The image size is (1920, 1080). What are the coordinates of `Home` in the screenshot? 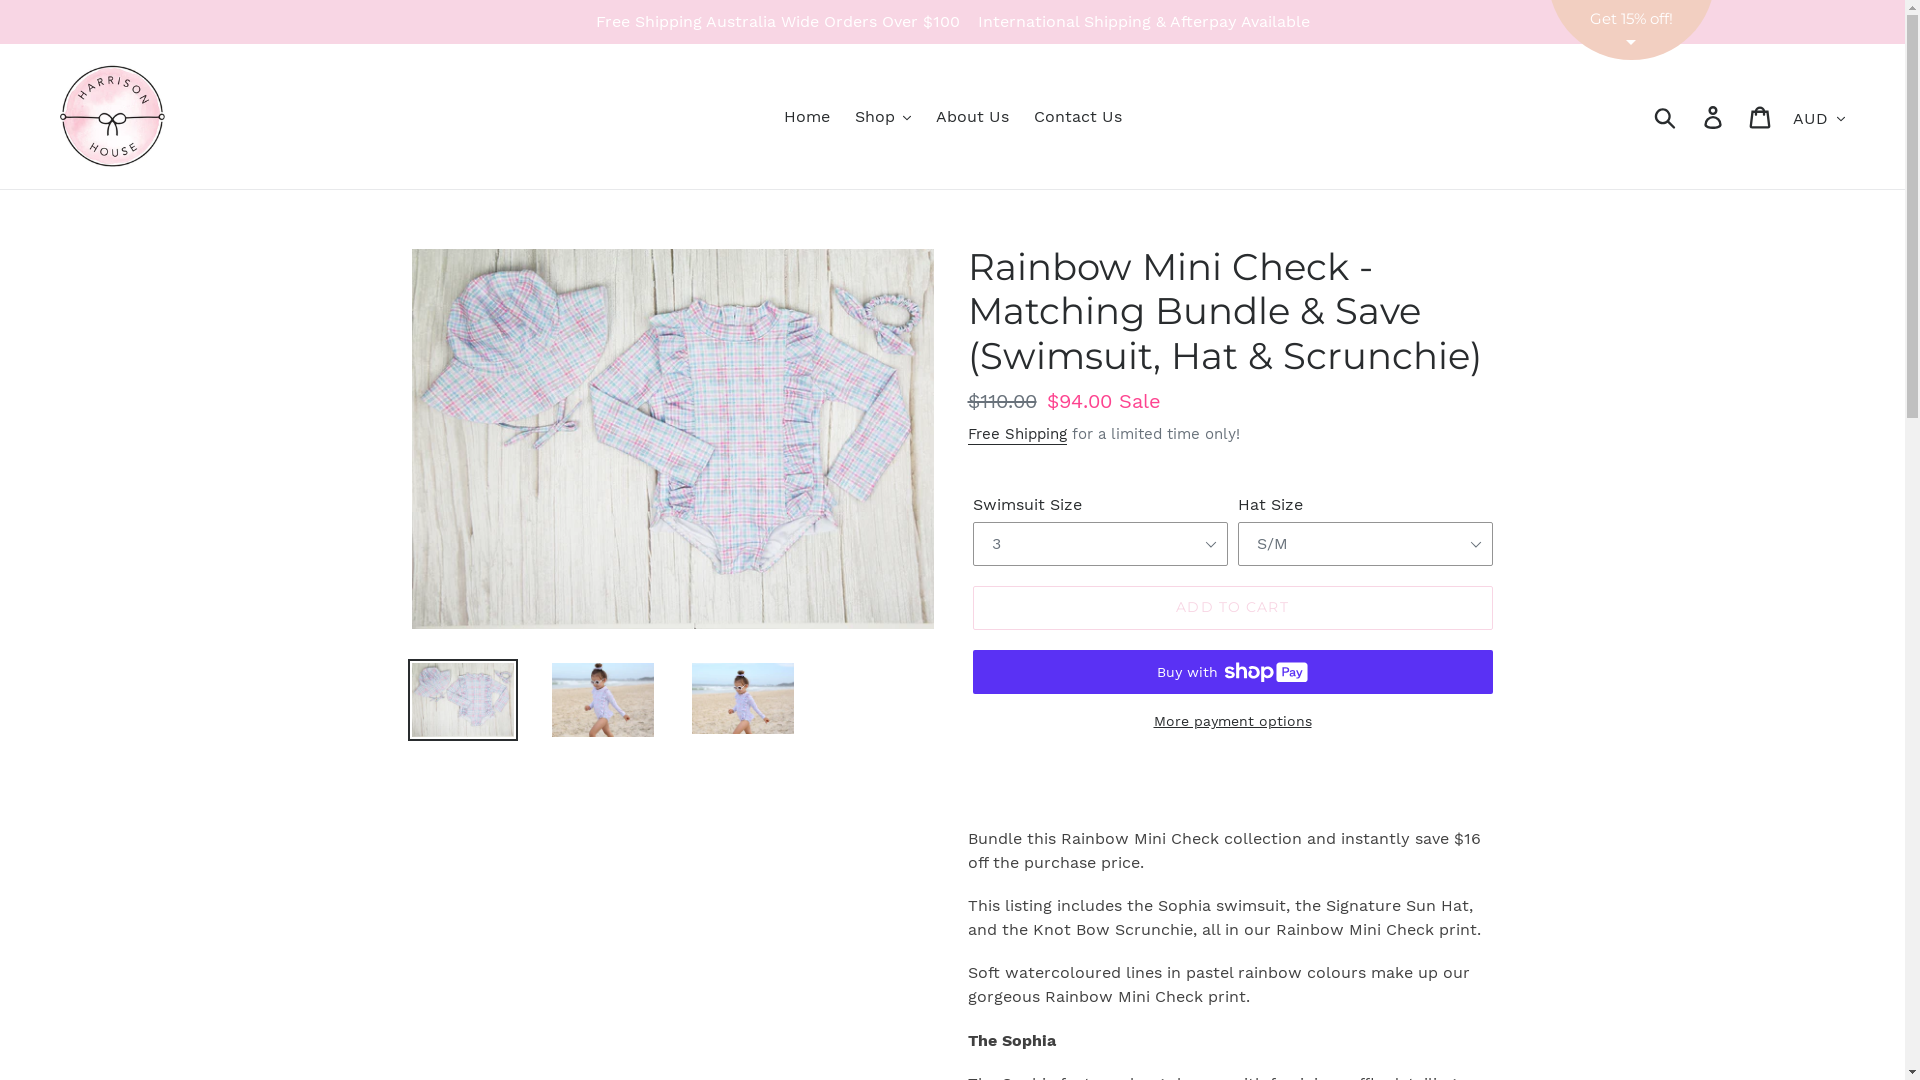 It's located at (807, 117).